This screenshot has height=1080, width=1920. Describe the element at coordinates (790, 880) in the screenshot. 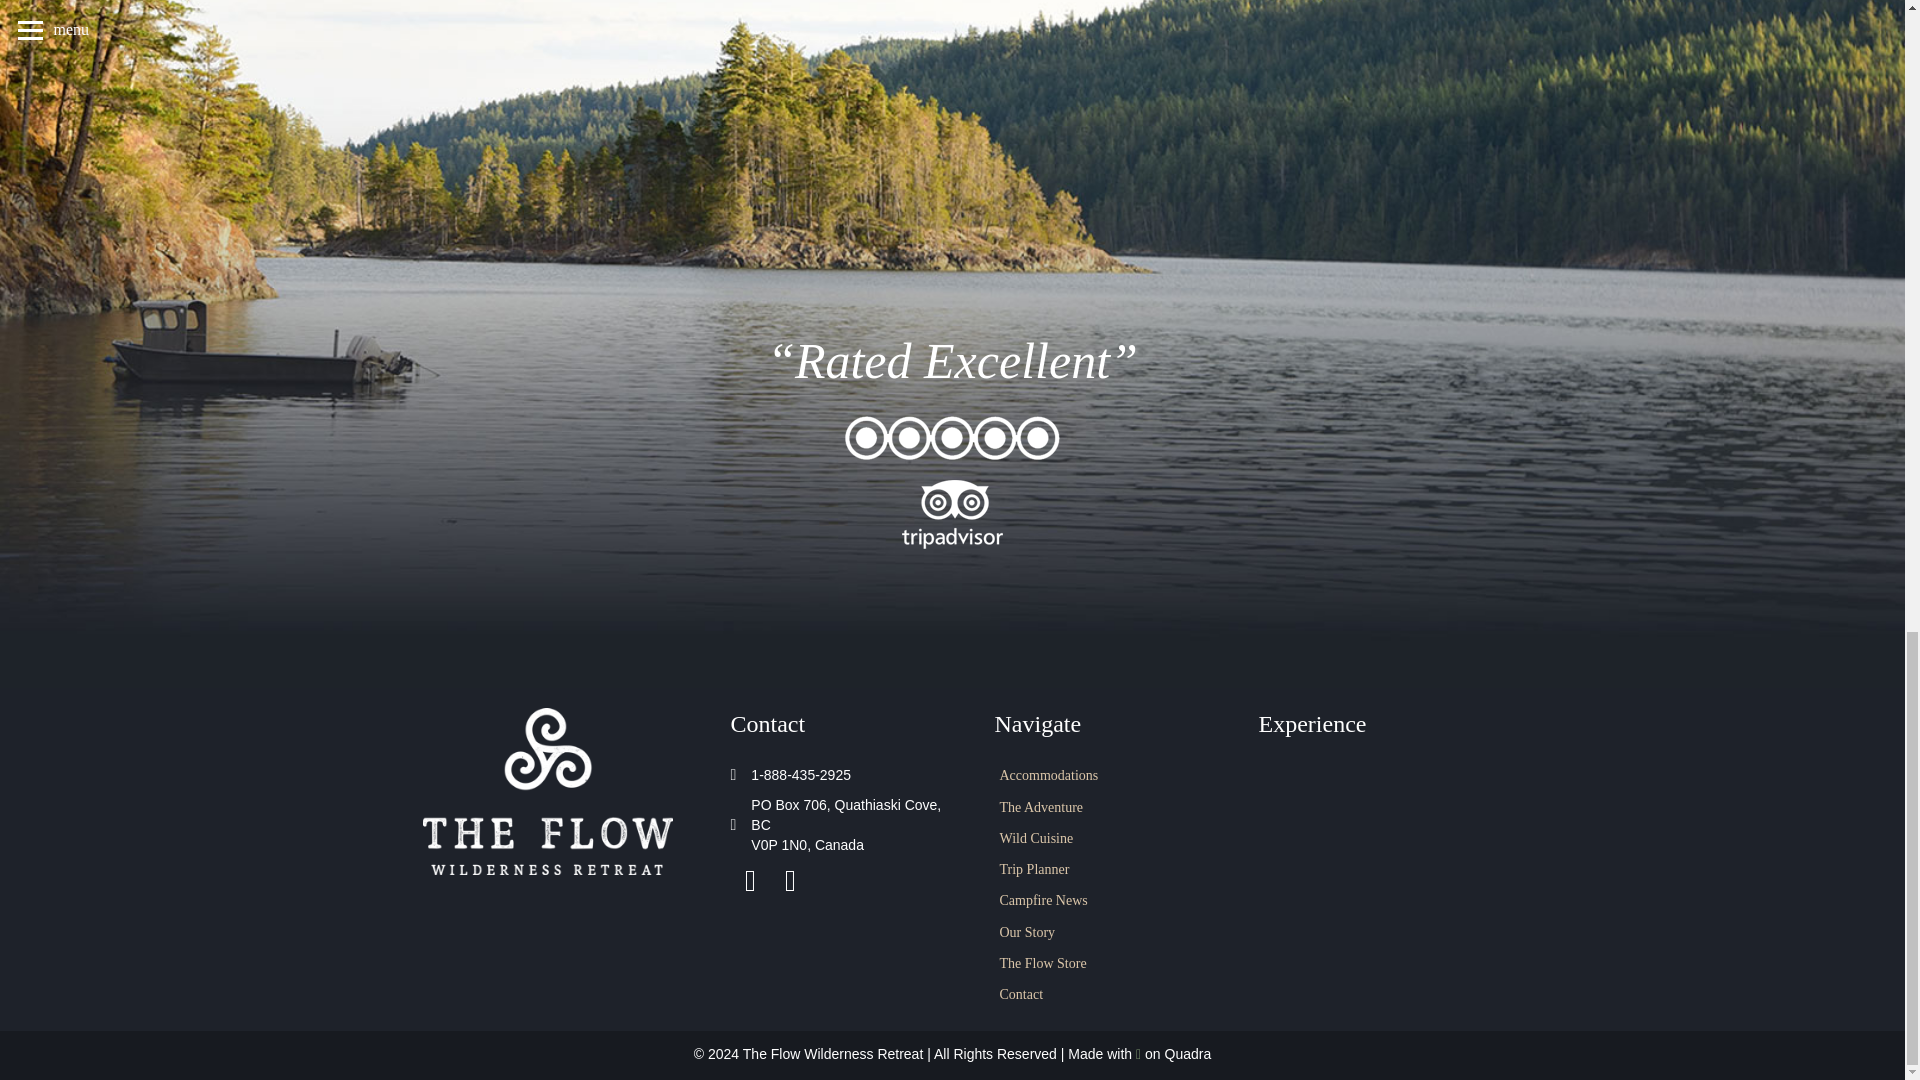

I see `Instagram` at that location.